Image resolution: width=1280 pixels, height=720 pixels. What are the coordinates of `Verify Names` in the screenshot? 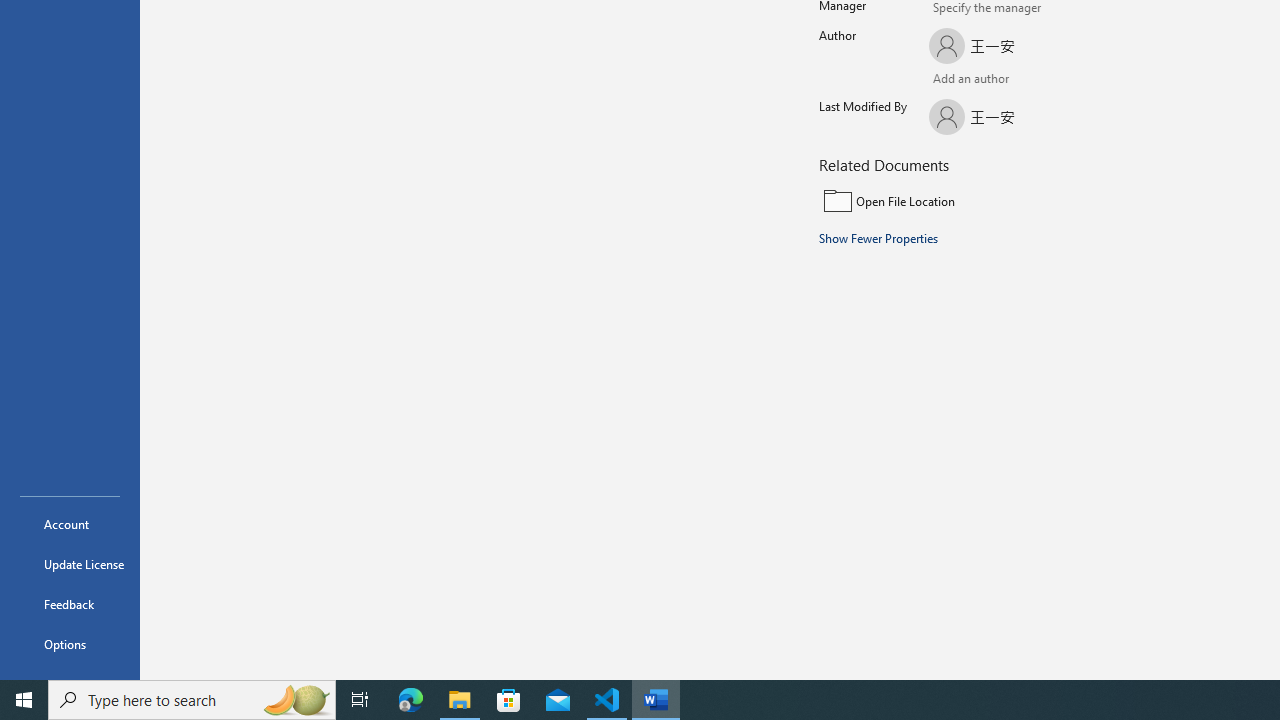 It's located at (984, 80).